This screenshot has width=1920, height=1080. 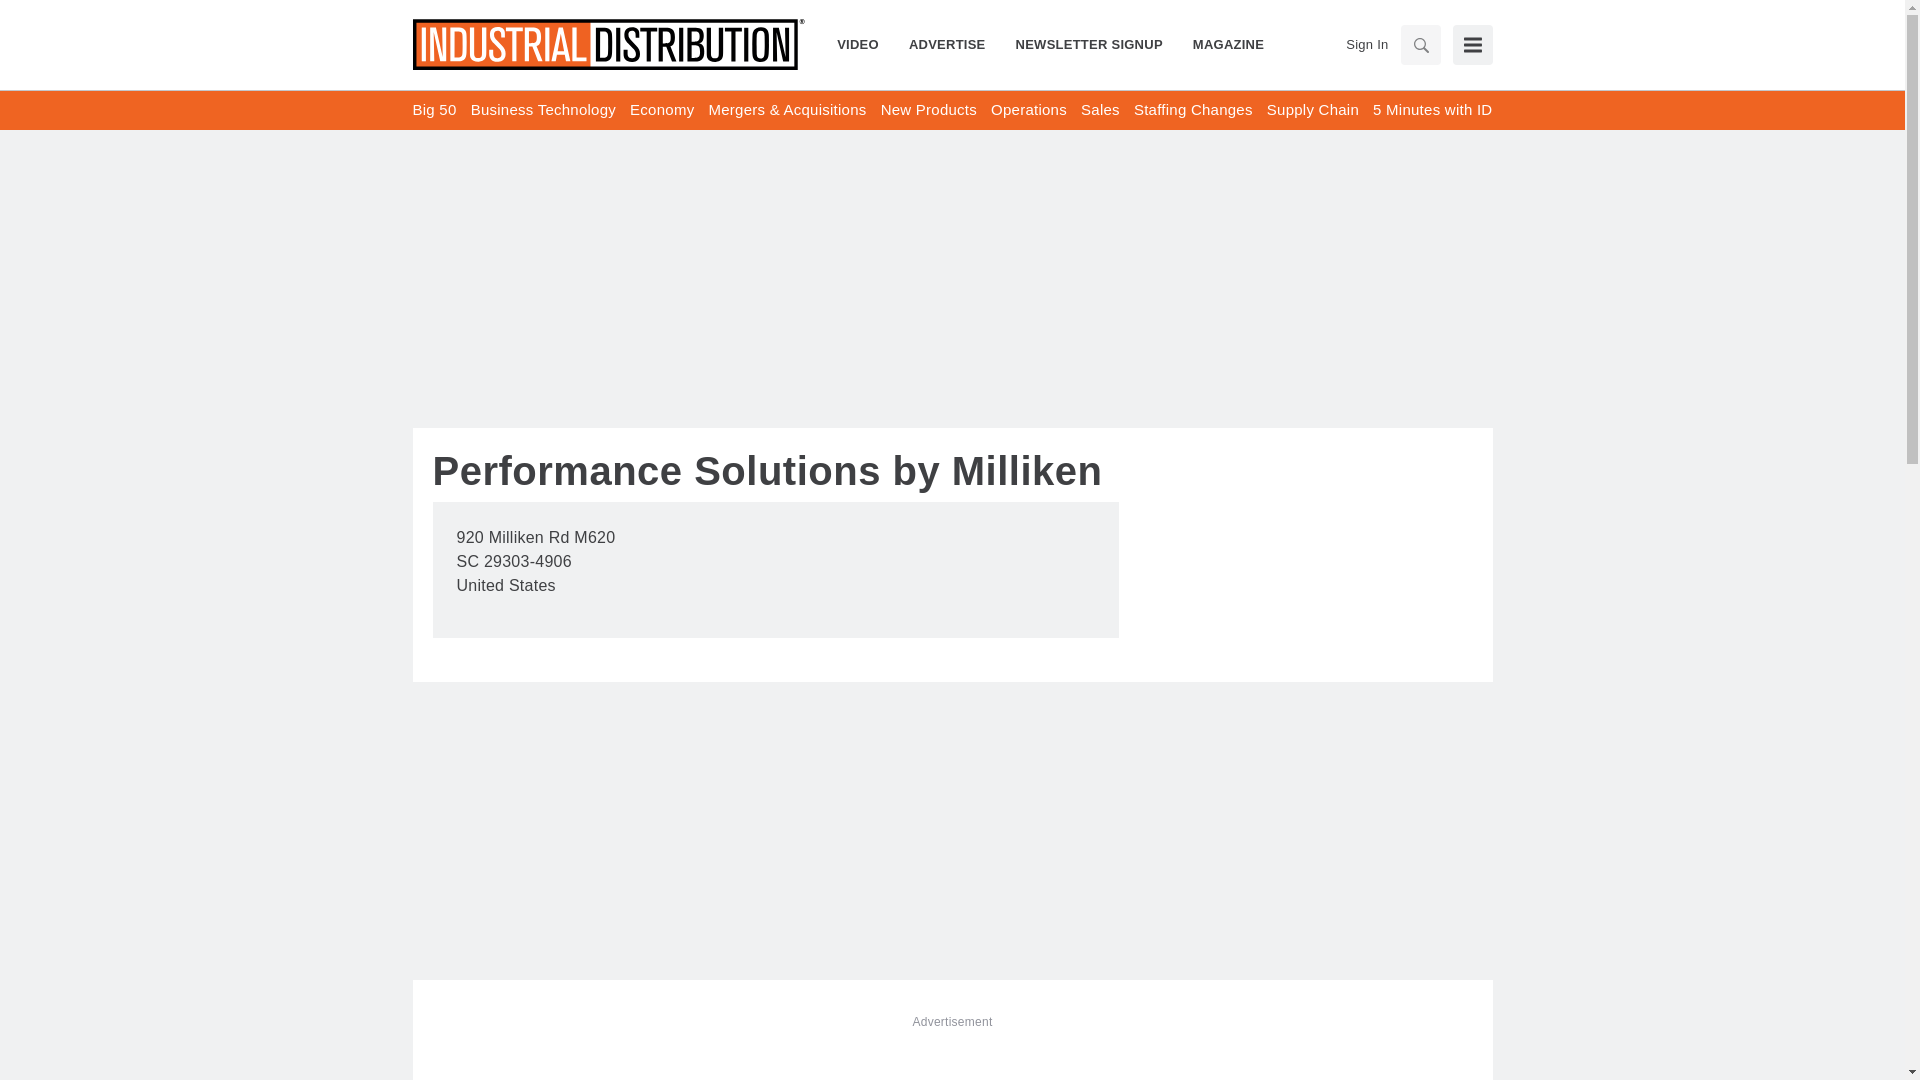 What do you see at coordinates (866, 44) in the screenshot?
I see `VIDEO` at bounding box center [866, 44].